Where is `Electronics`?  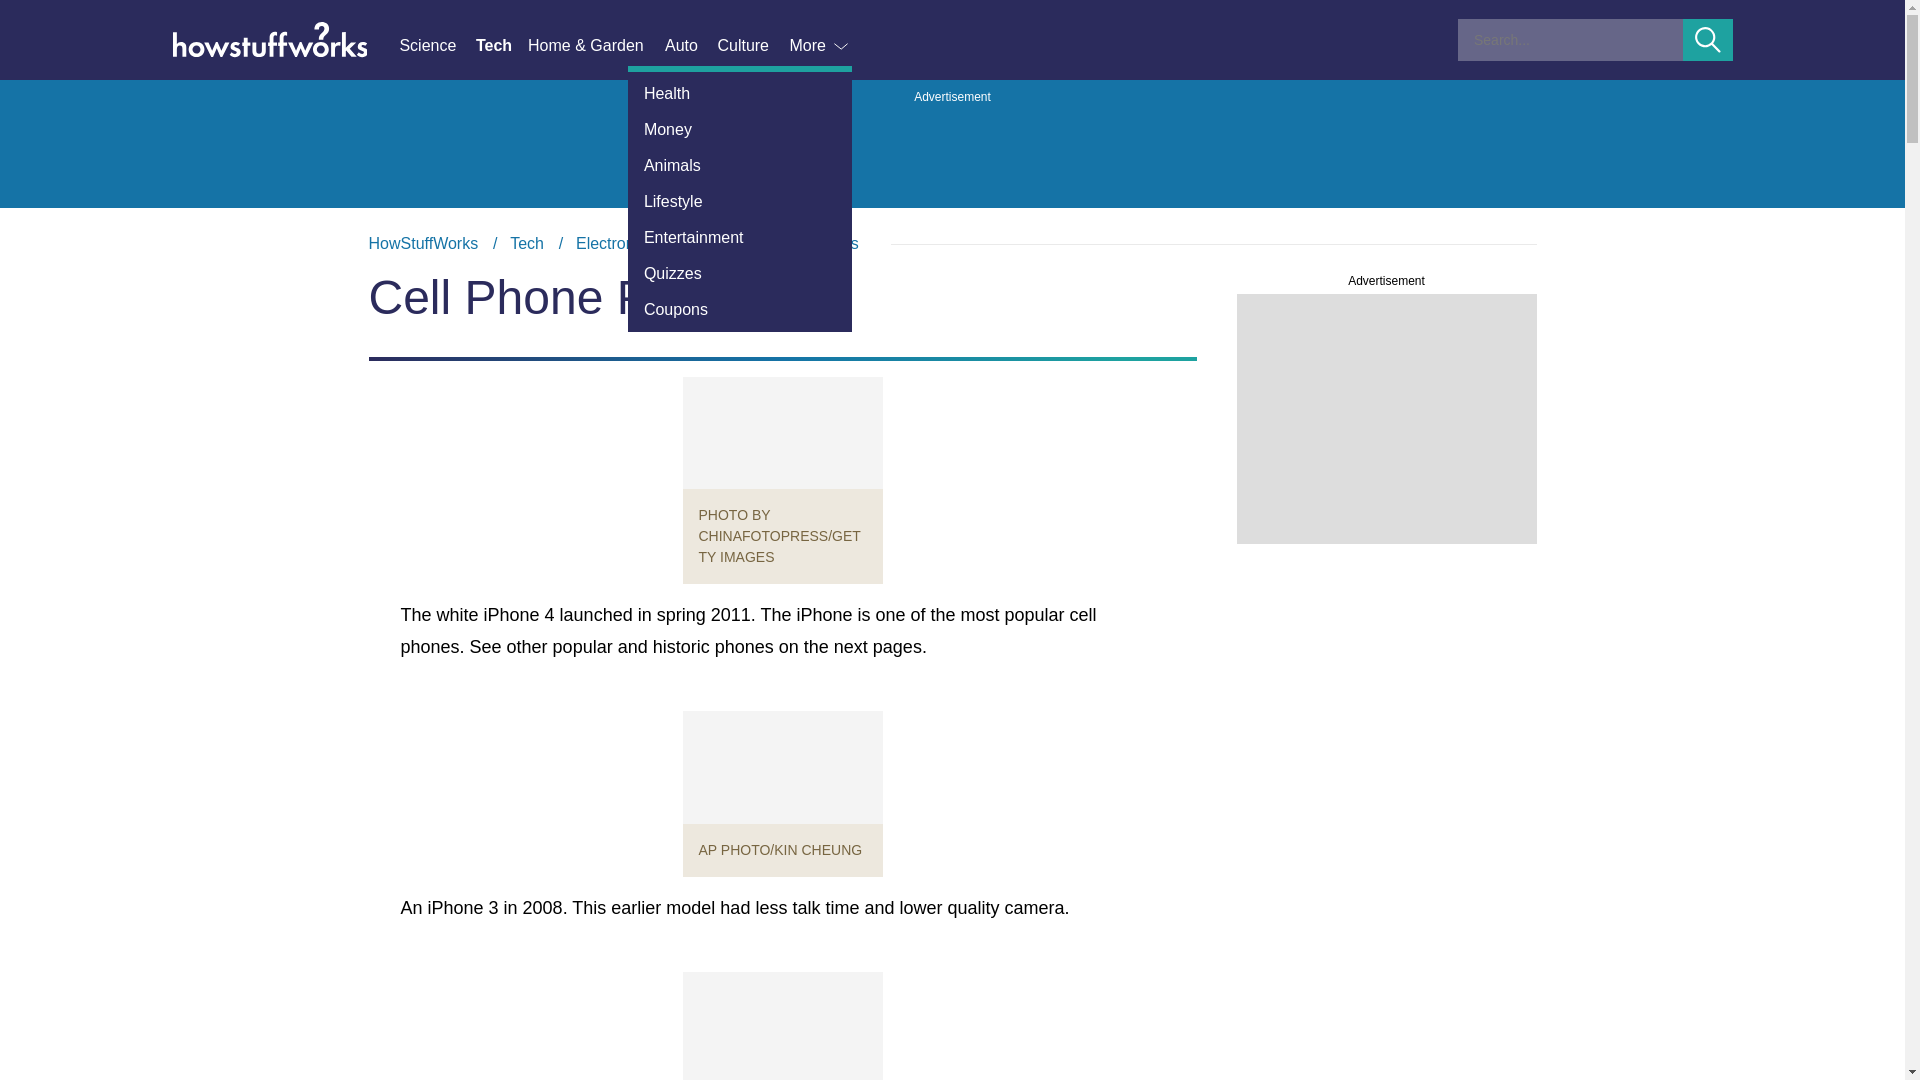
Electronics is located at coordinates (615, 243).